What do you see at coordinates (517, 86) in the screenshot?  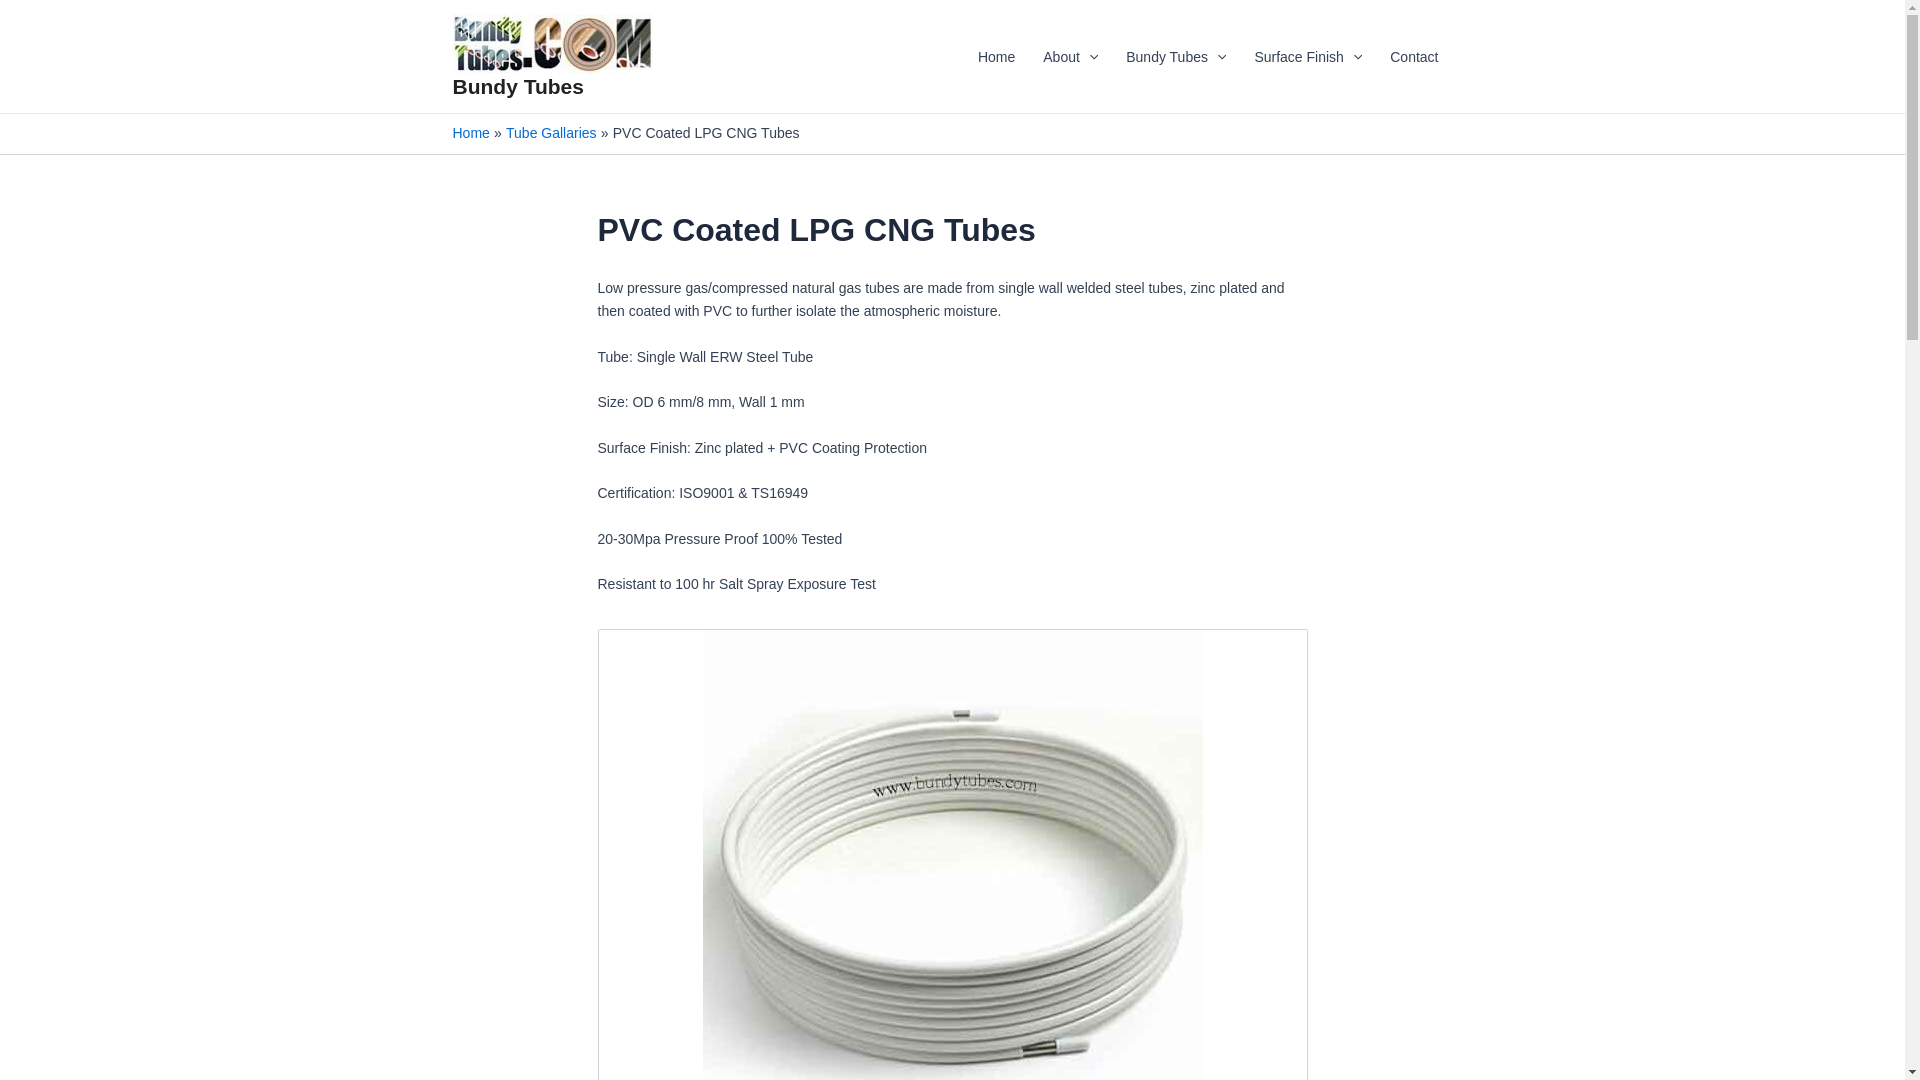 I see `Bundy Tubes` at bounding box center [517, 86].